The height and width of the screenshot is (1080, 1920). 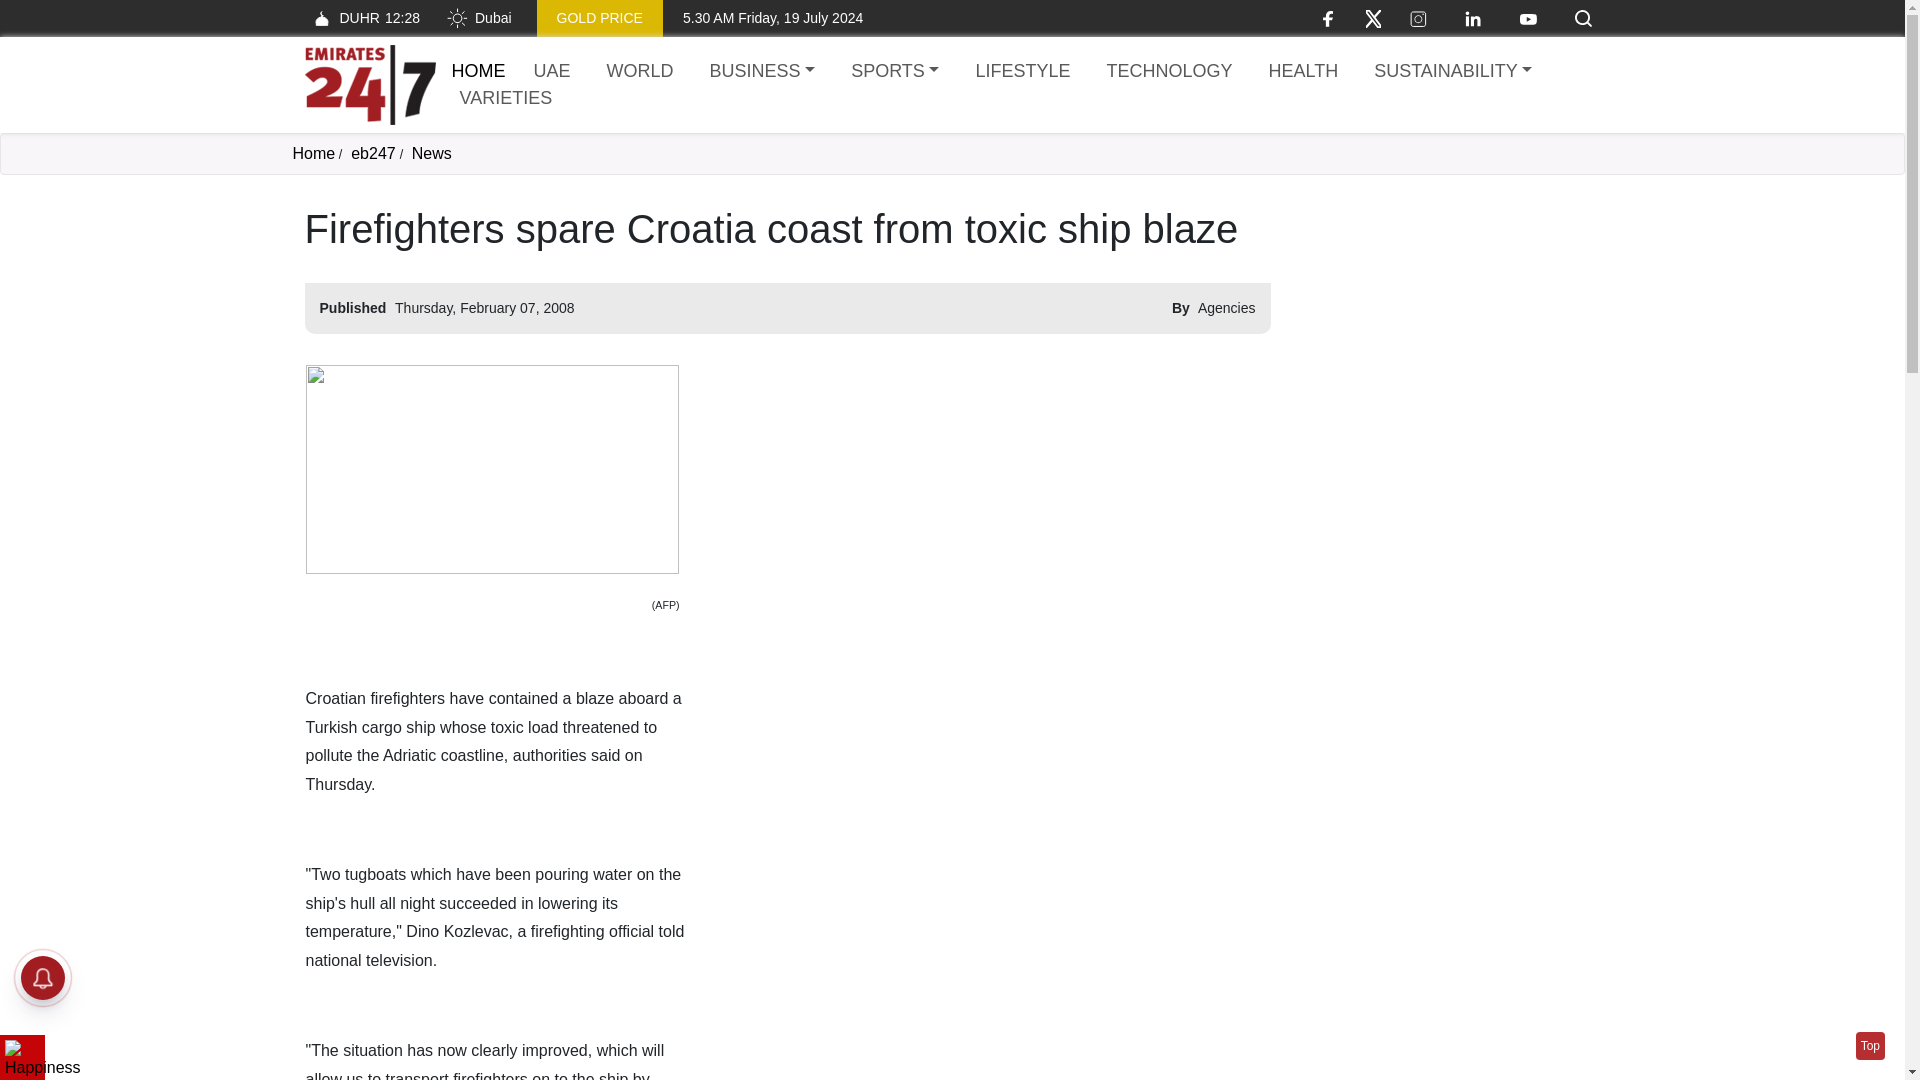 What do you see at coordinates (1022, 72) in the screenshot?
I see `VARIETIES` at bounding box center [1022, 72].